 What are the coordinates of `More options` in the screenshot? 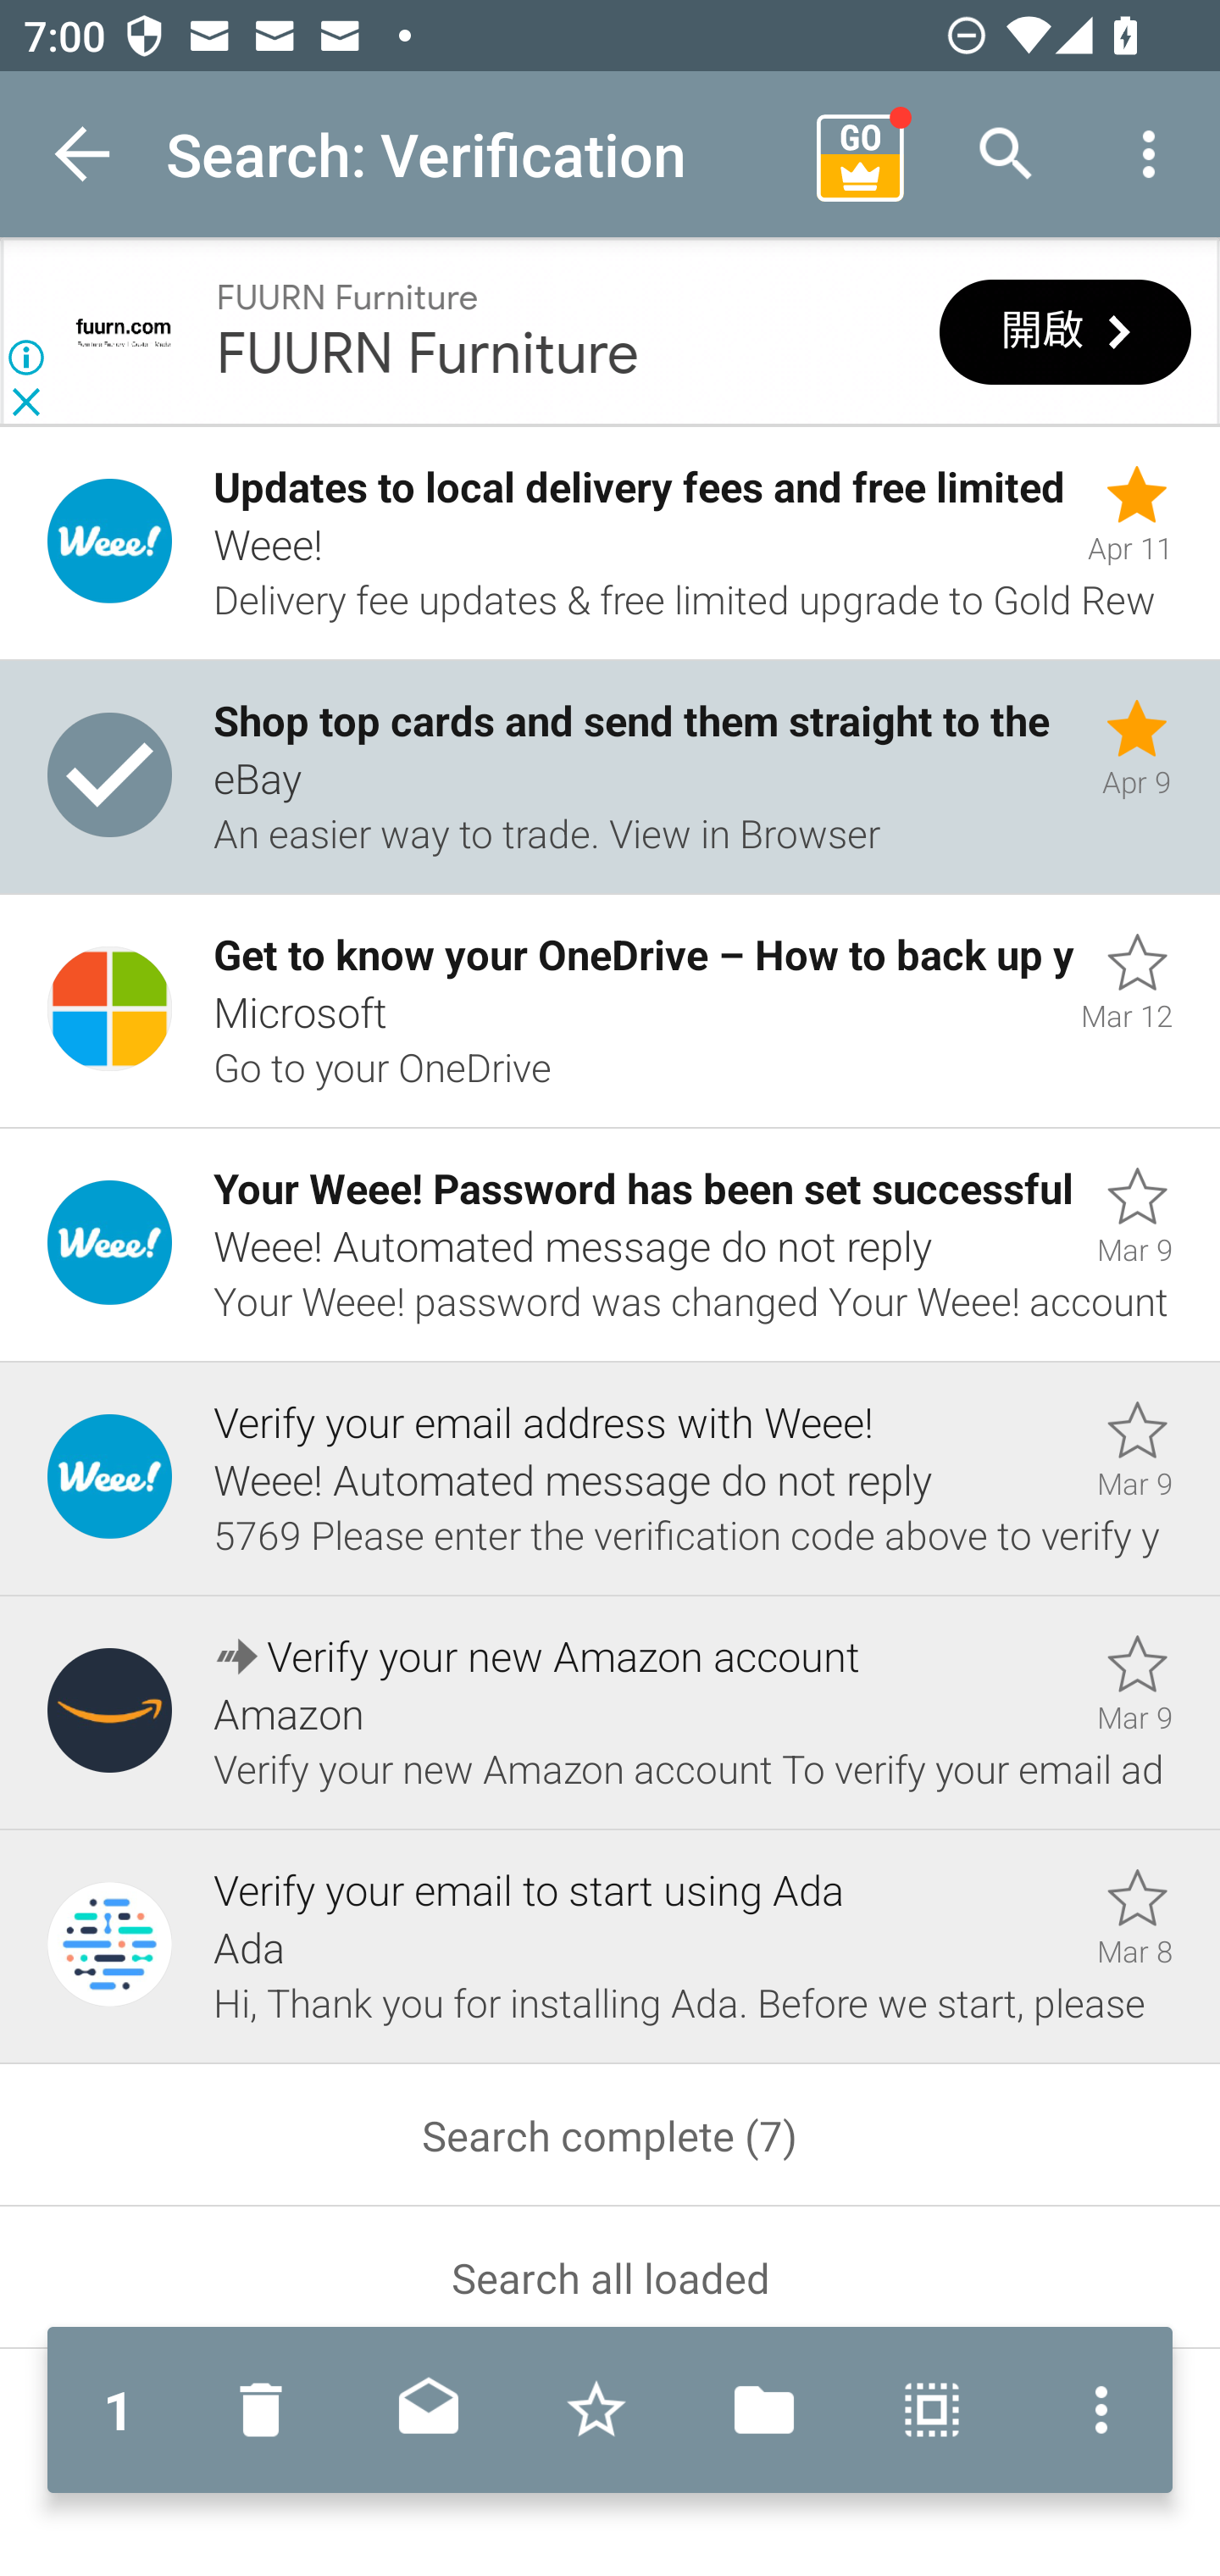 It's located at (1094, 2410).